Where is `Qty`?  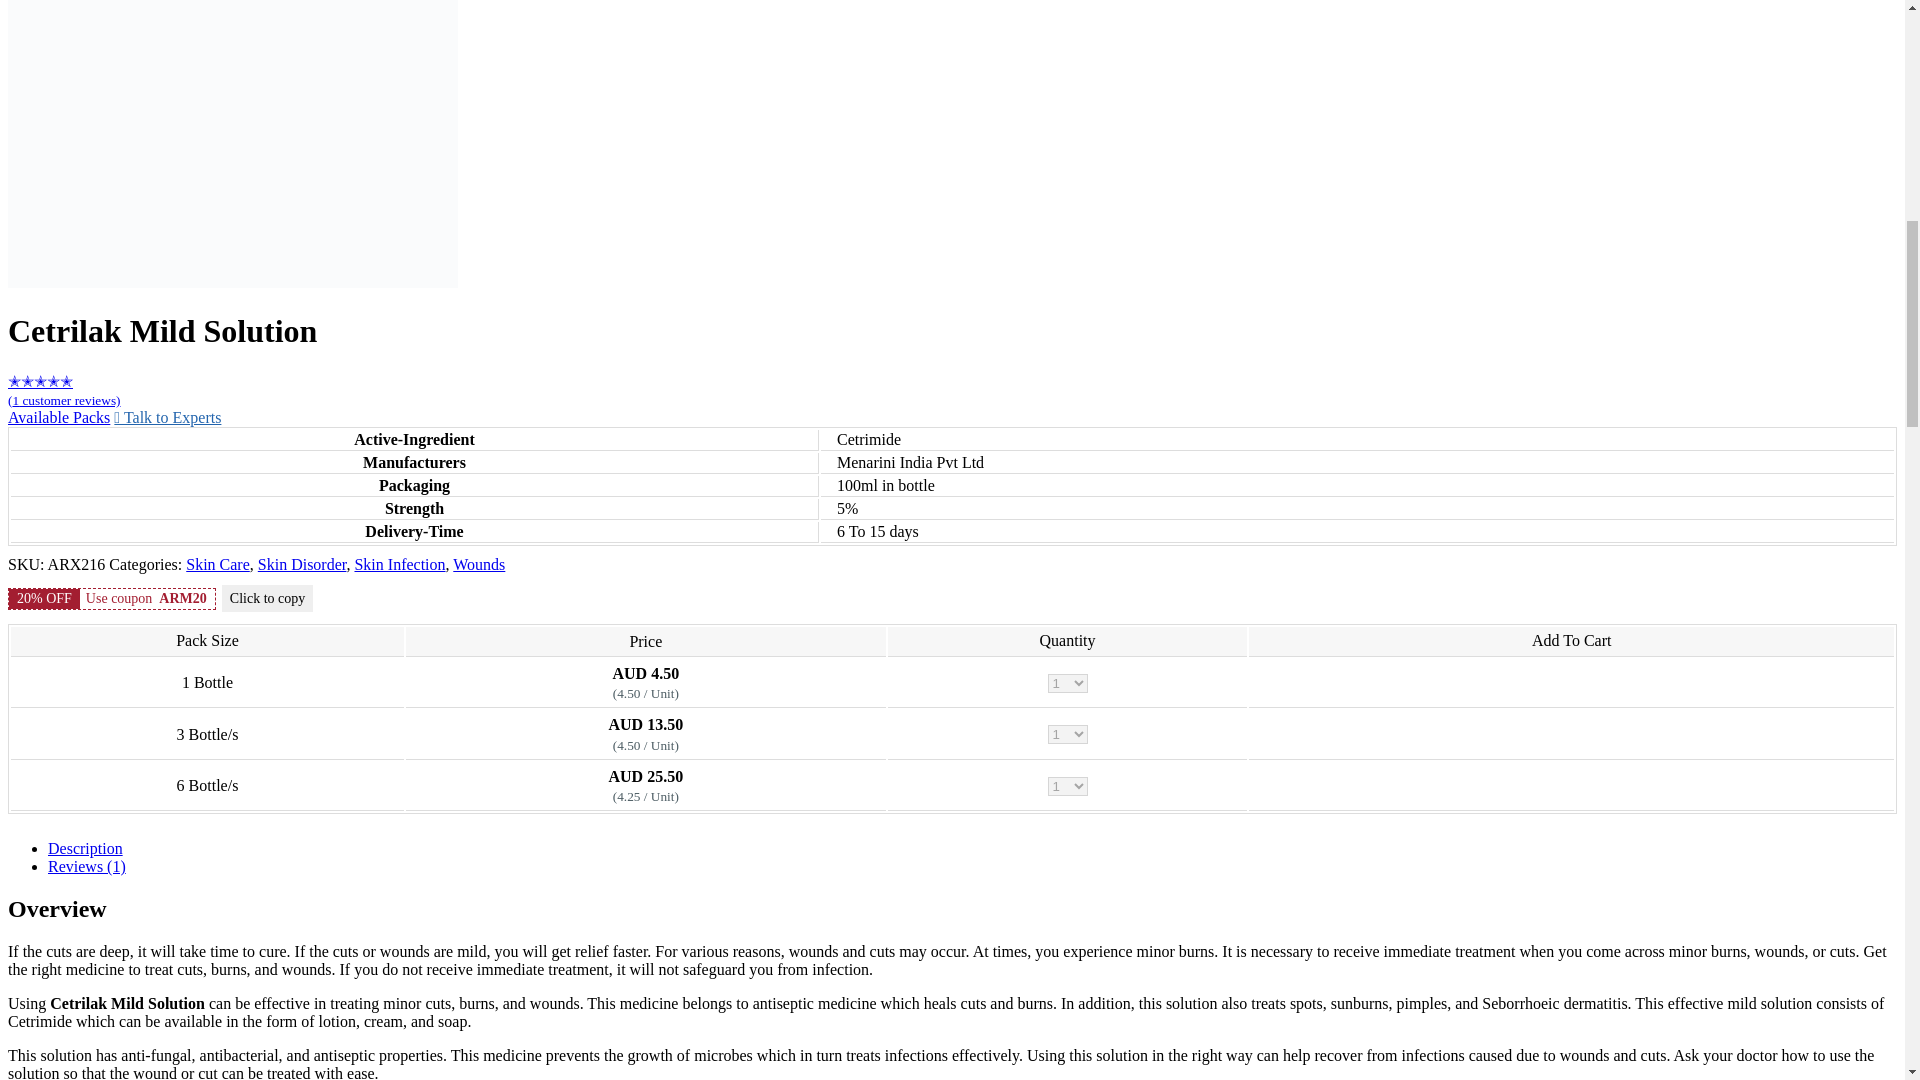 Qty is located at coordinates (1068, 734).